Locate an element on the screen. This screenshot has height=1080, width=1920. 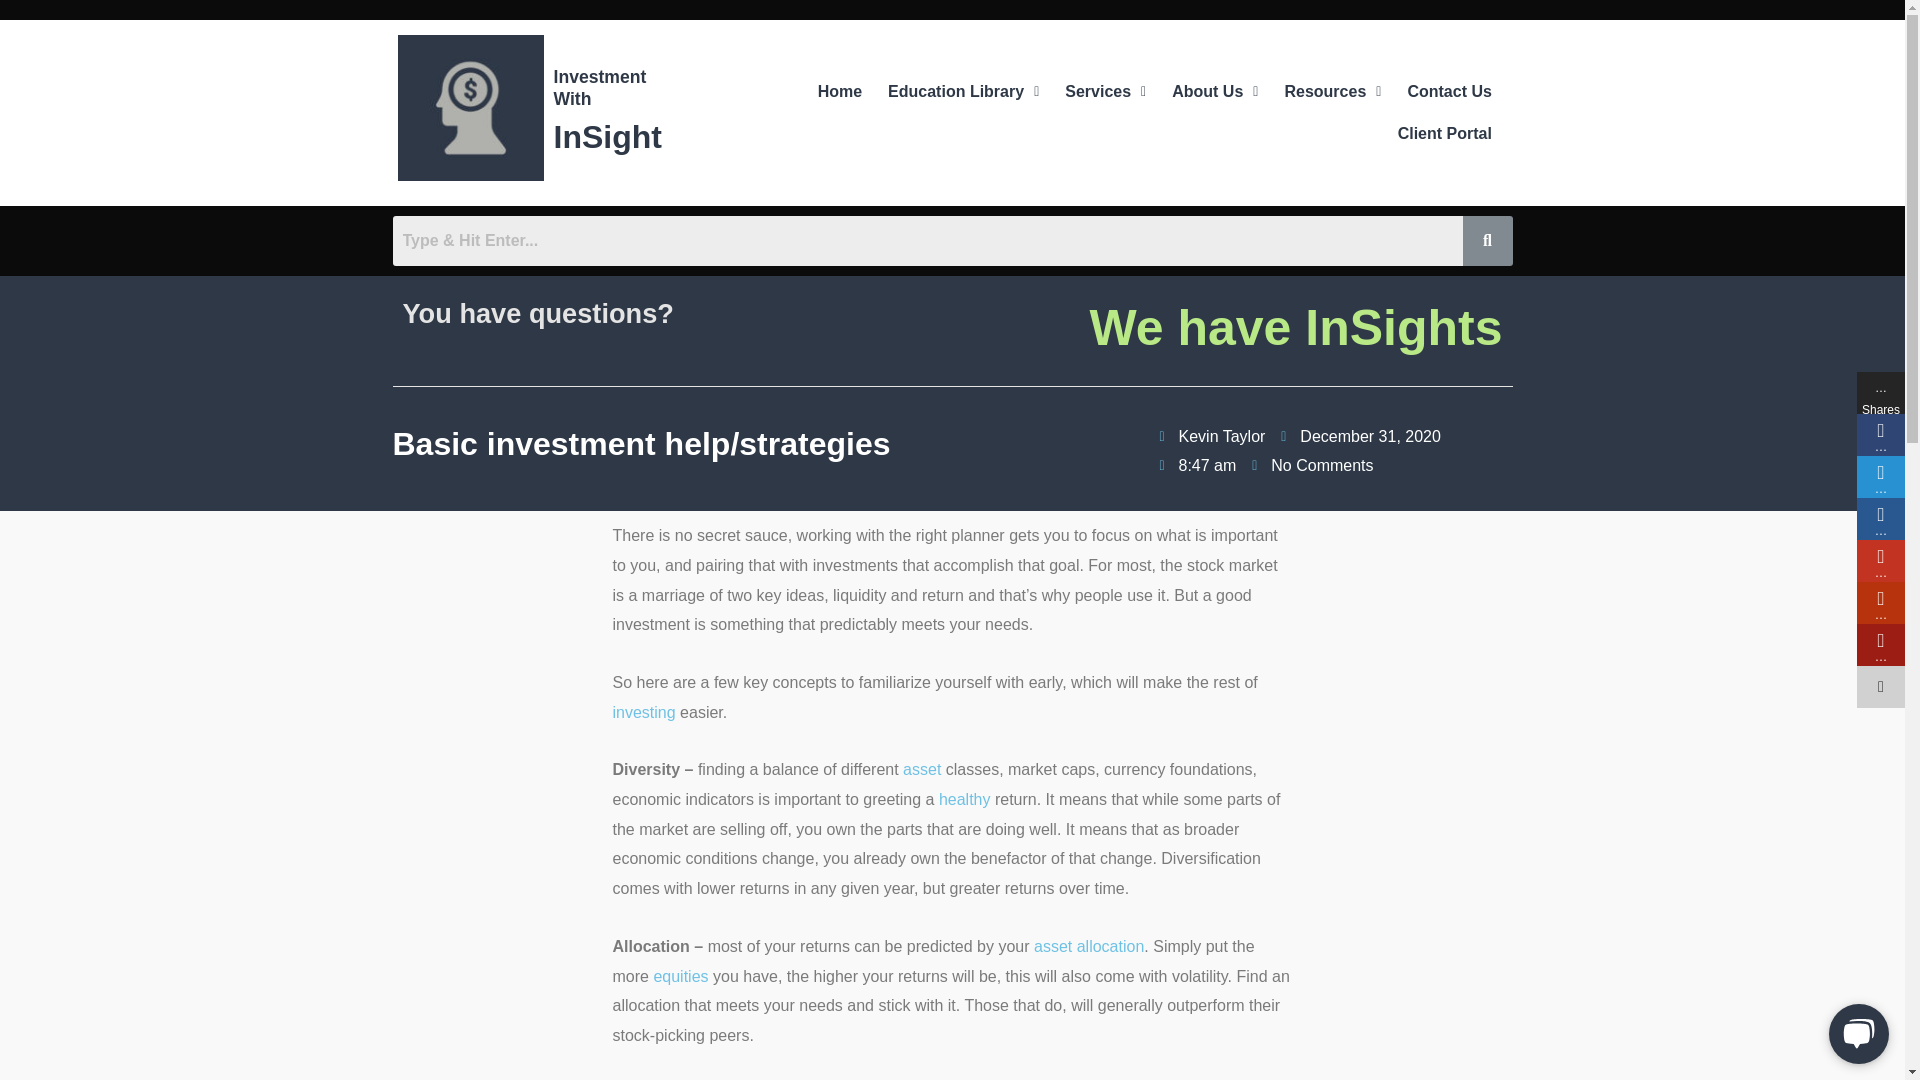
Investment With is located at coordinates (600, 88).